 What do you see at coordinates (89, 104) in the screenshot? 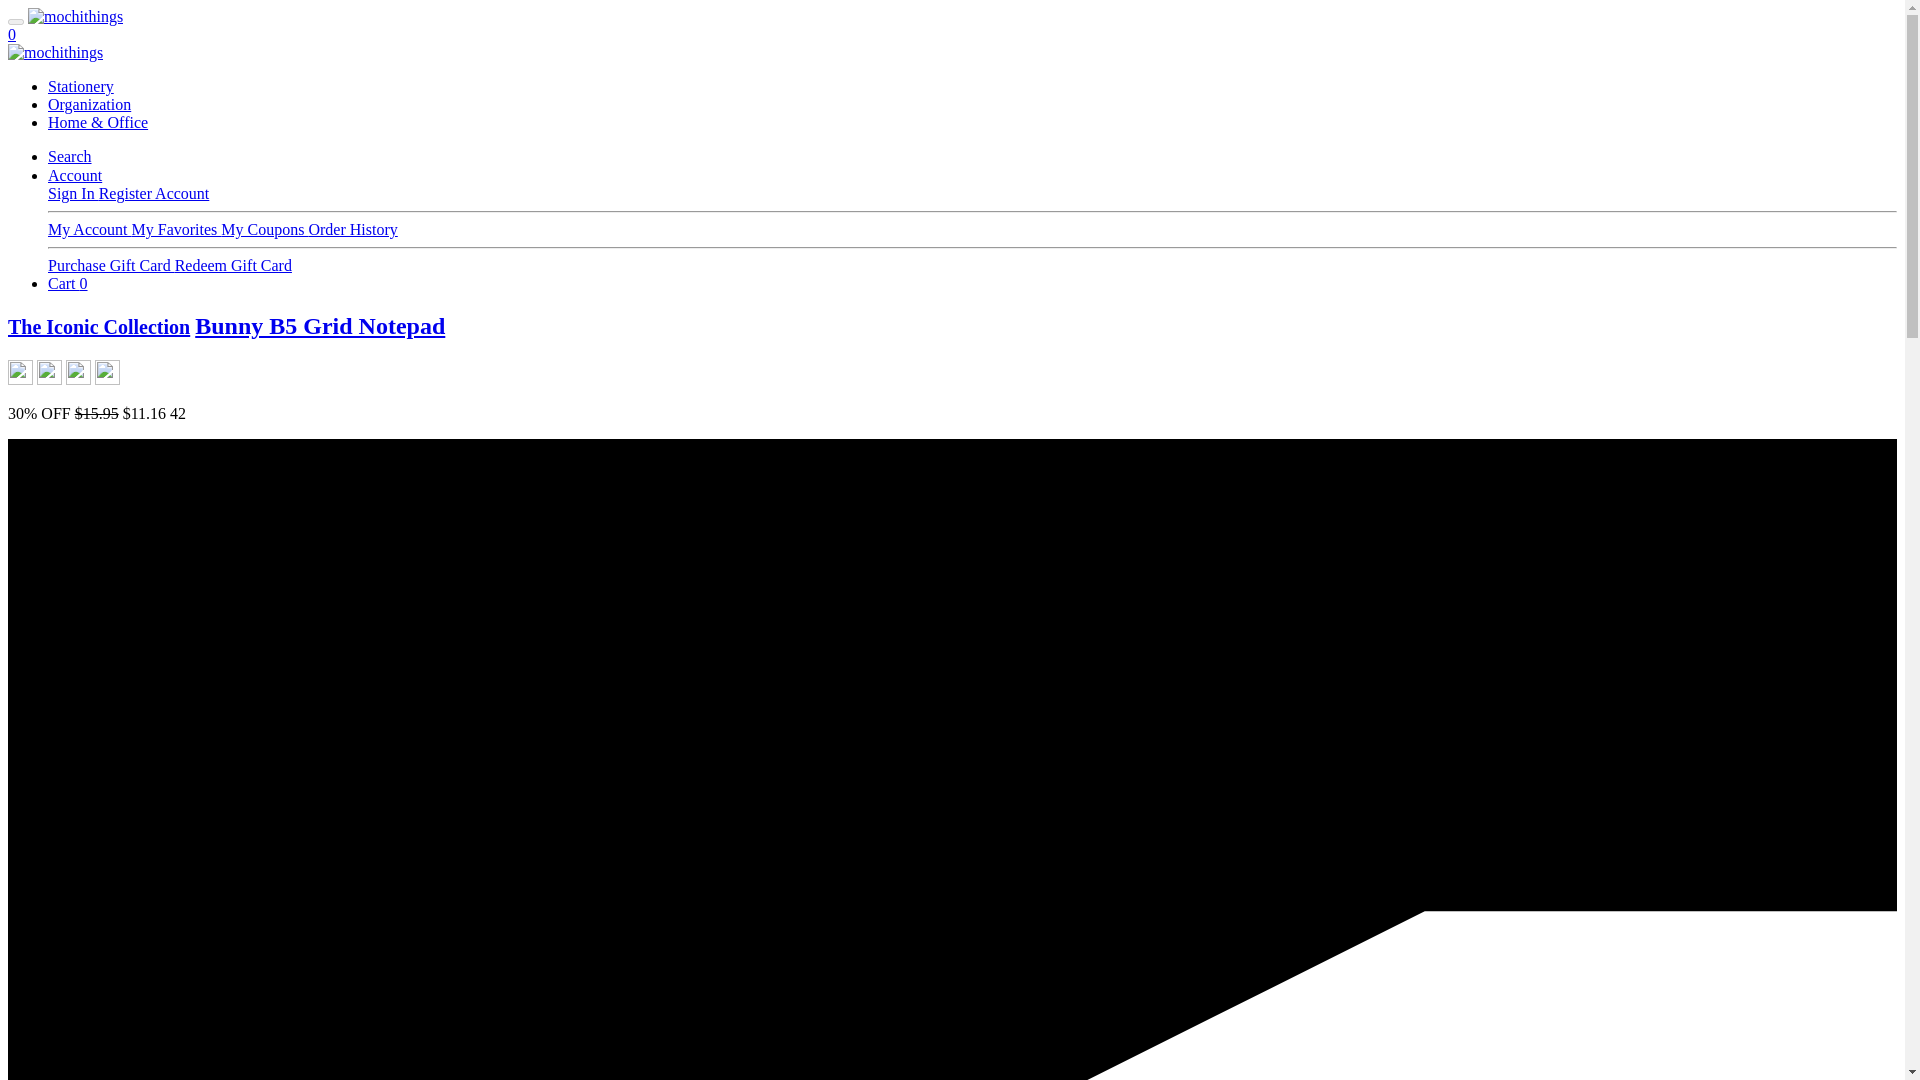
I see `Organization` at bounding box center [89, 104].